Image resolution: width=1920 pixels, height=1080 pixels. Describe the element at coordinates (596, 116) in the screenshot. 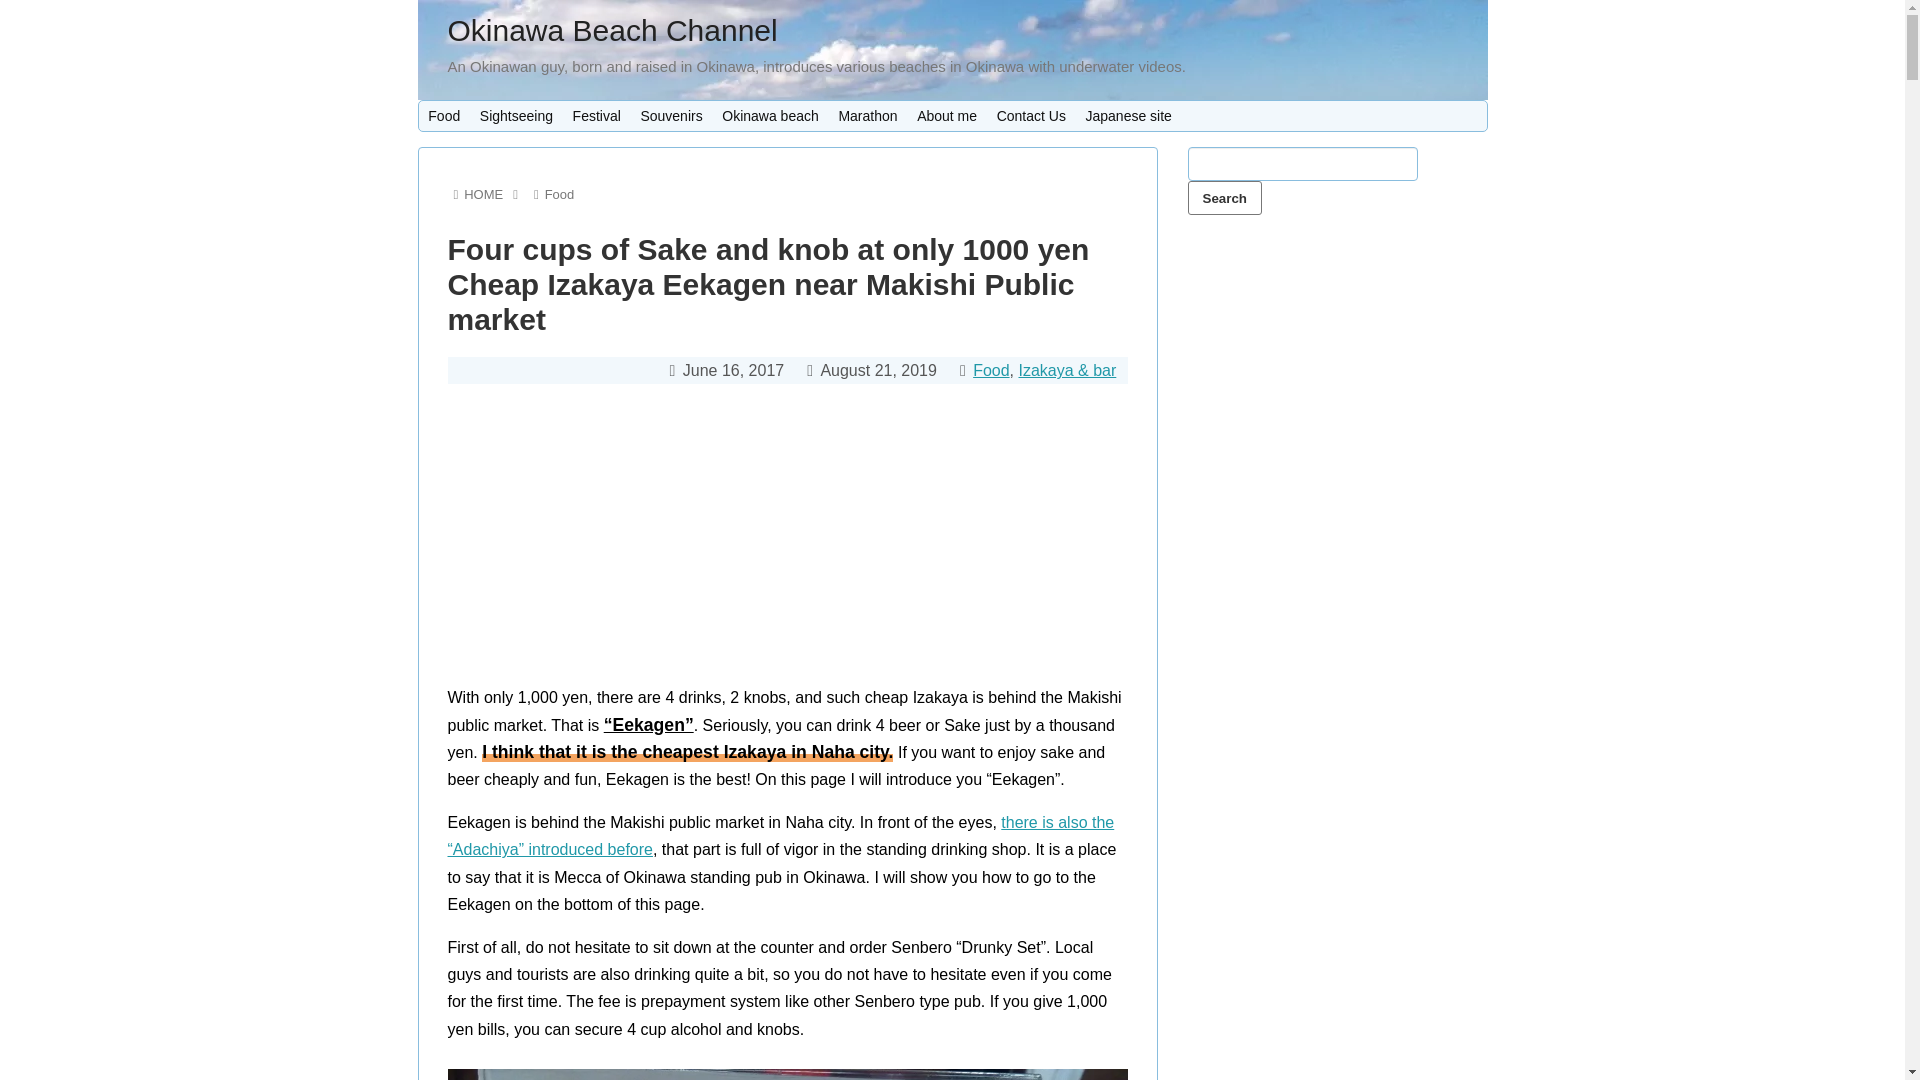

I see `Festival` at that location.